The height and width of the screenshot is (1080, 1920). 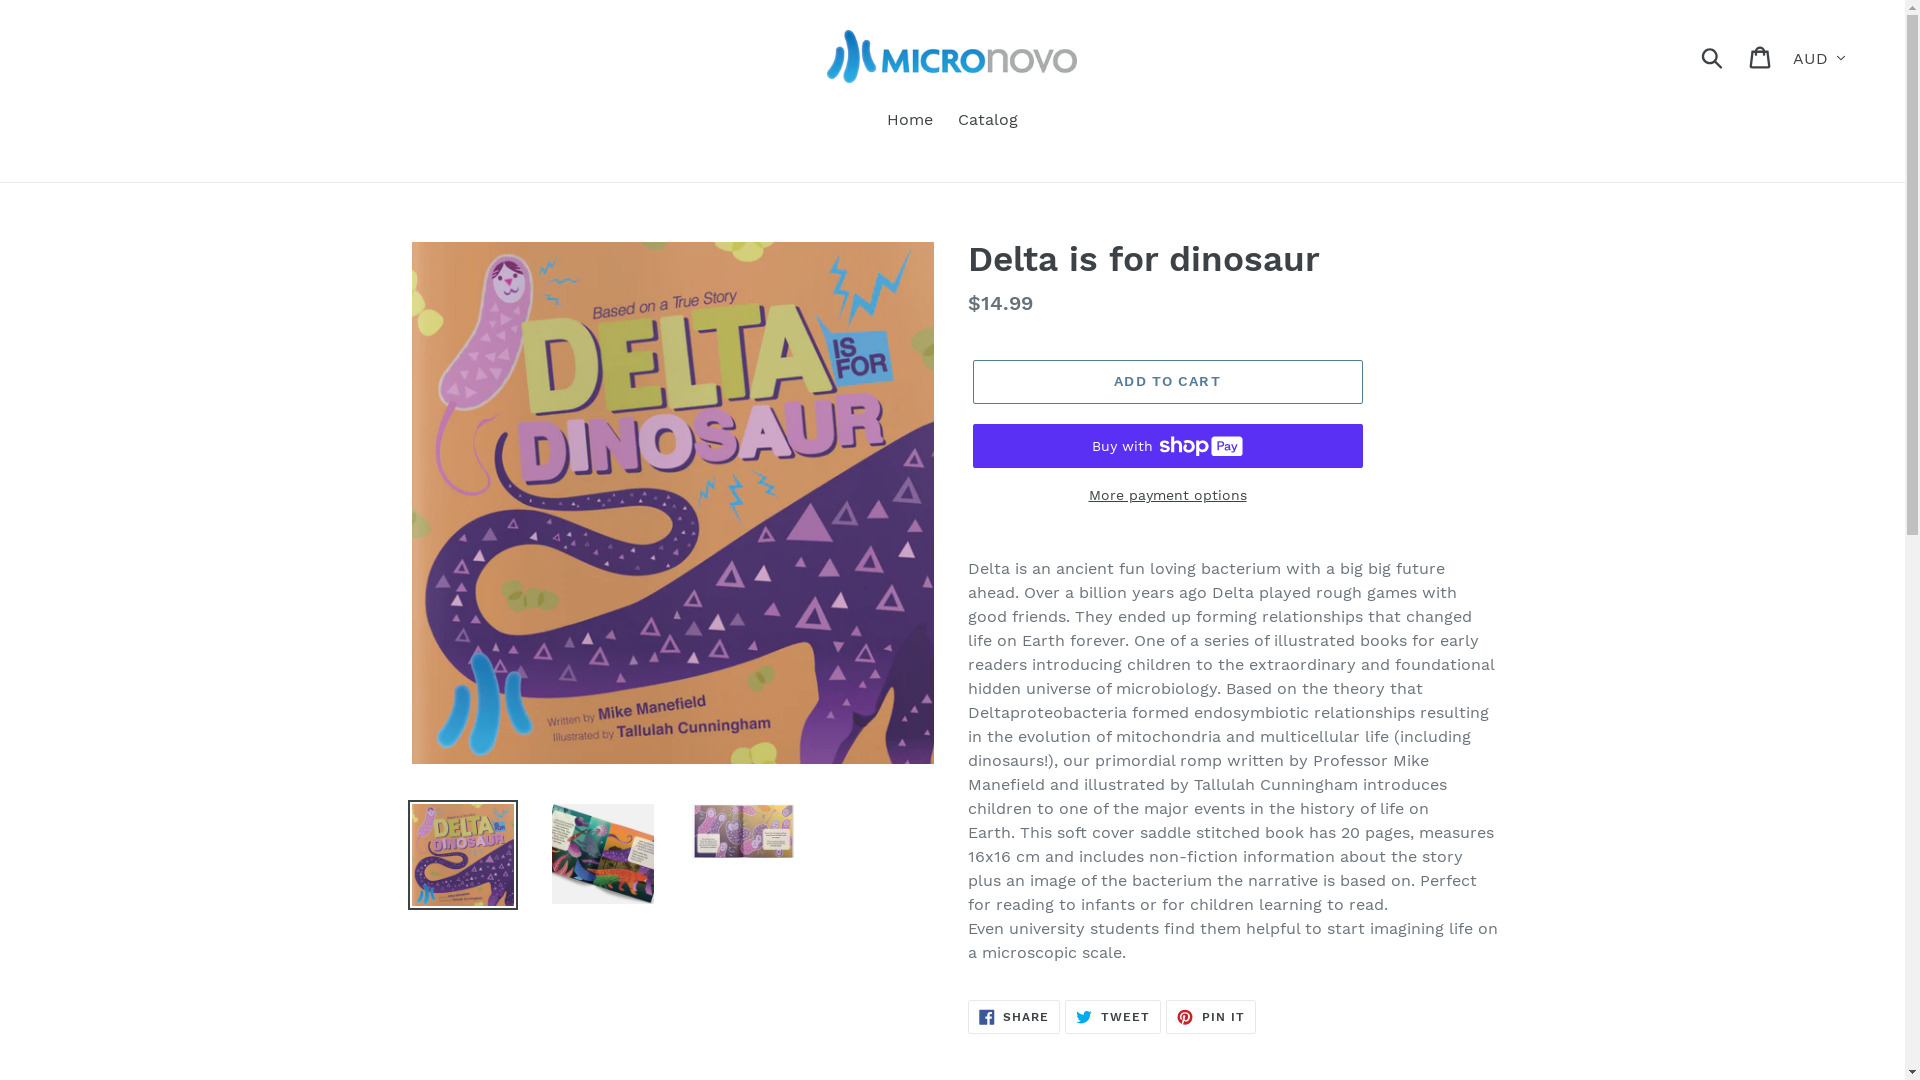 What do you see at coordinates (910, 122) in the screenshot?
I see `Home` at bounding box center [910, 122].